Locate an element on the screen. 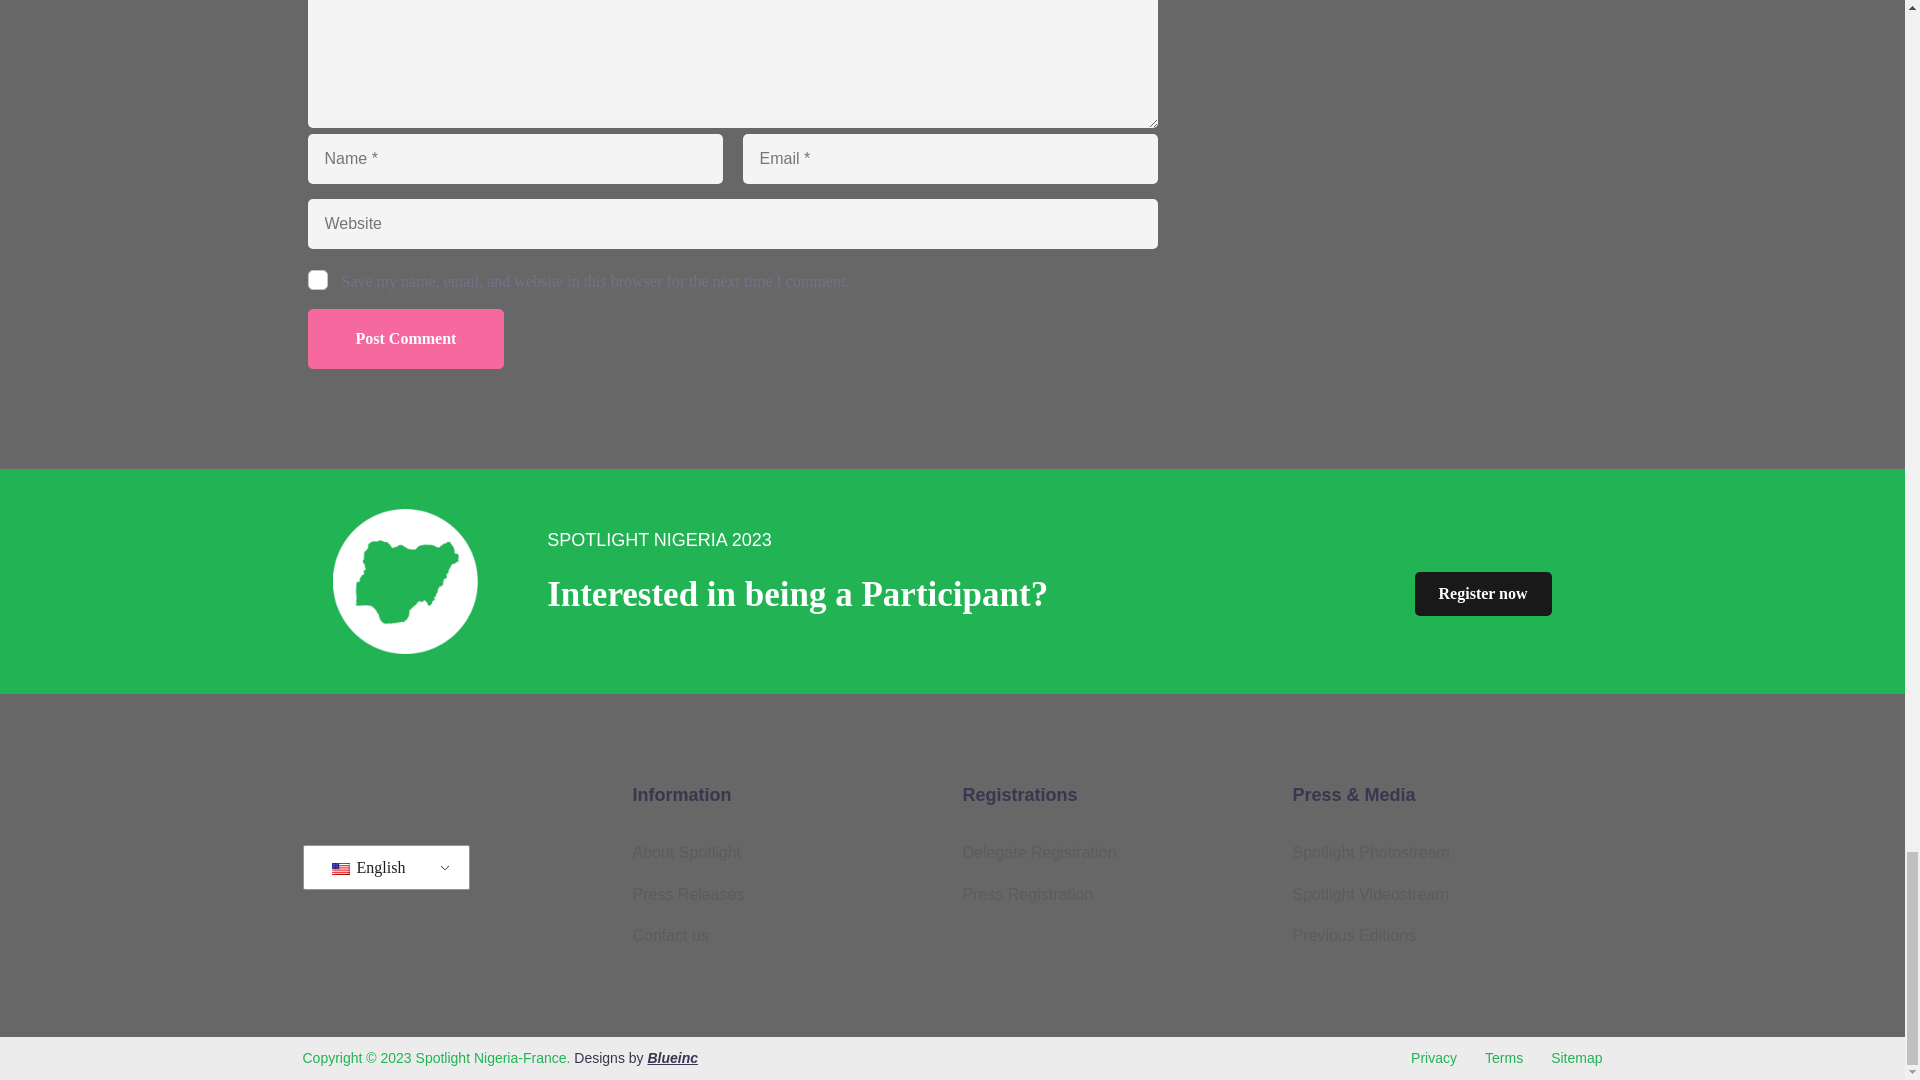  Post Comment is located at coordinates (406, 338).